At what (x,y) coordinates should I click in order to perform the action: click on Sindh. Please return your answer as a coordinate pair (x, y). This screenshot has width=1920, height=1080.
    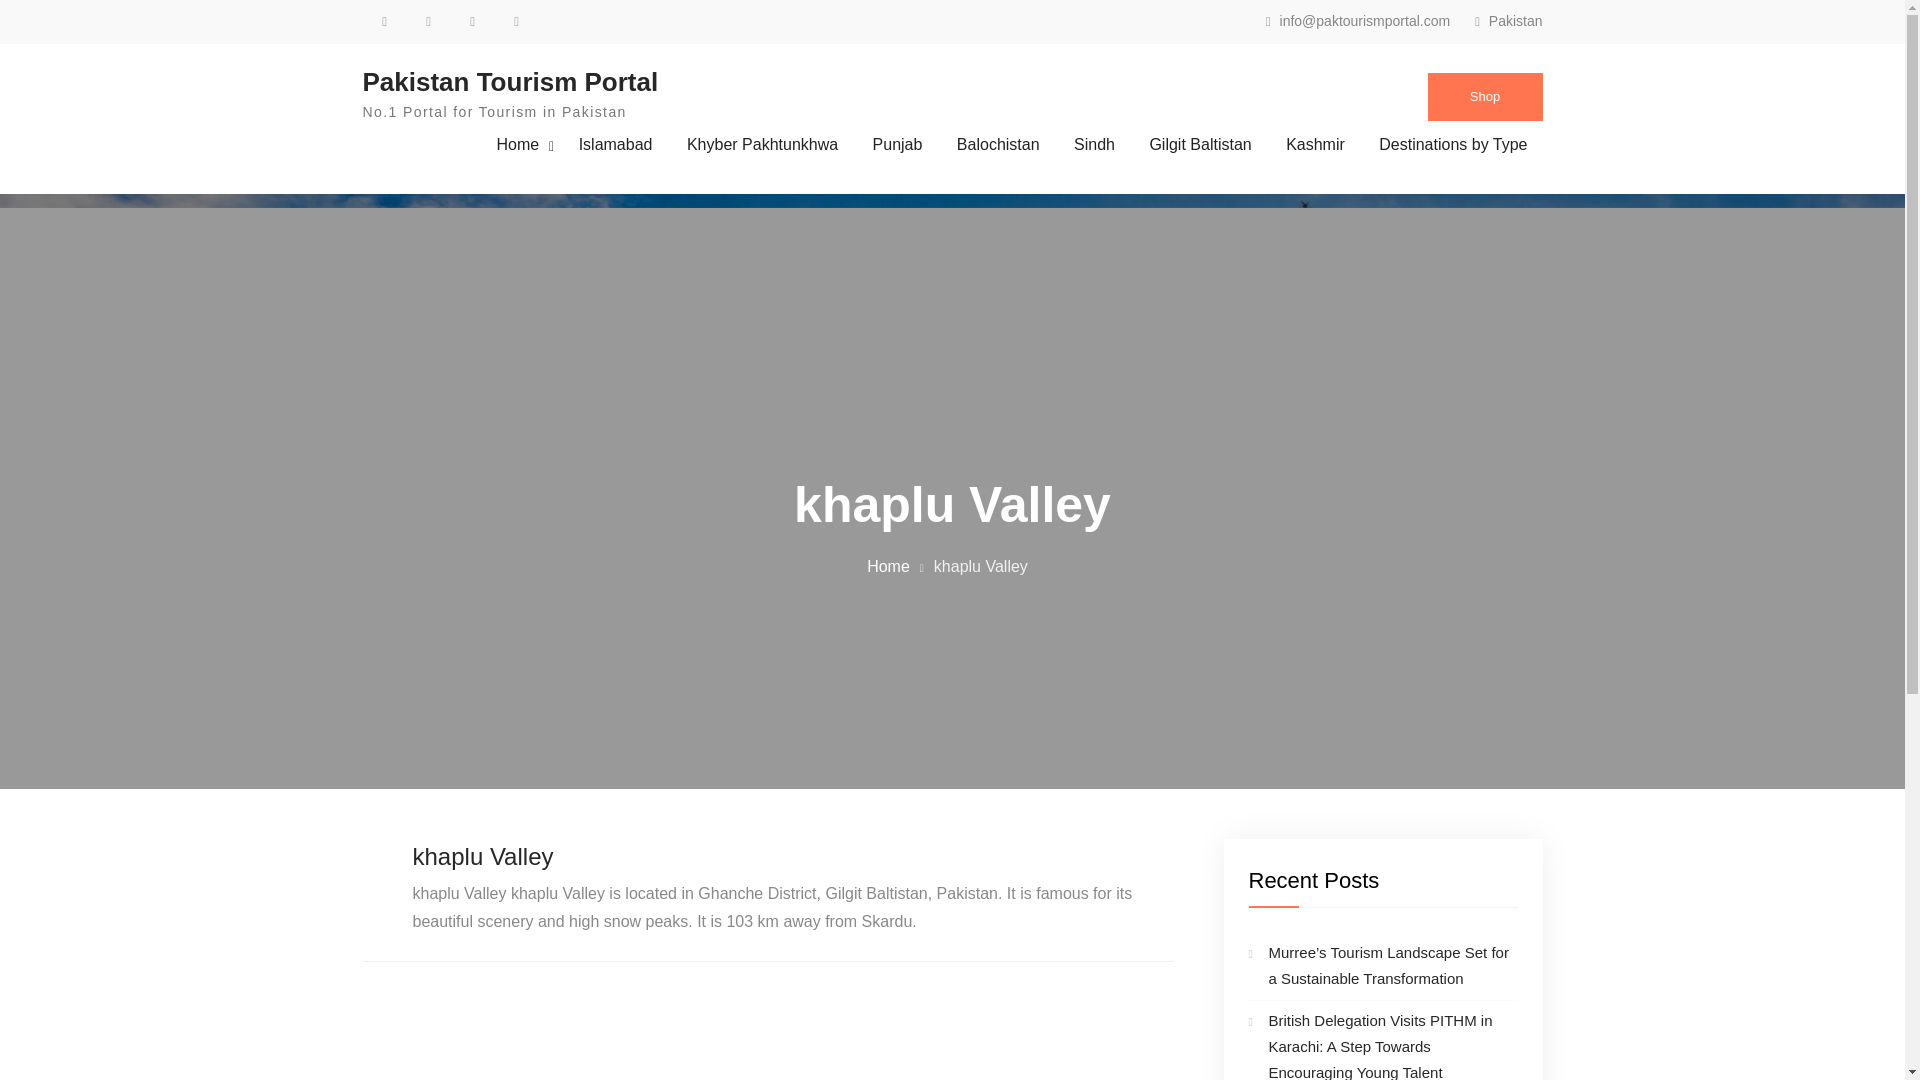
    Looking at the image, I should click on (1094, 144).